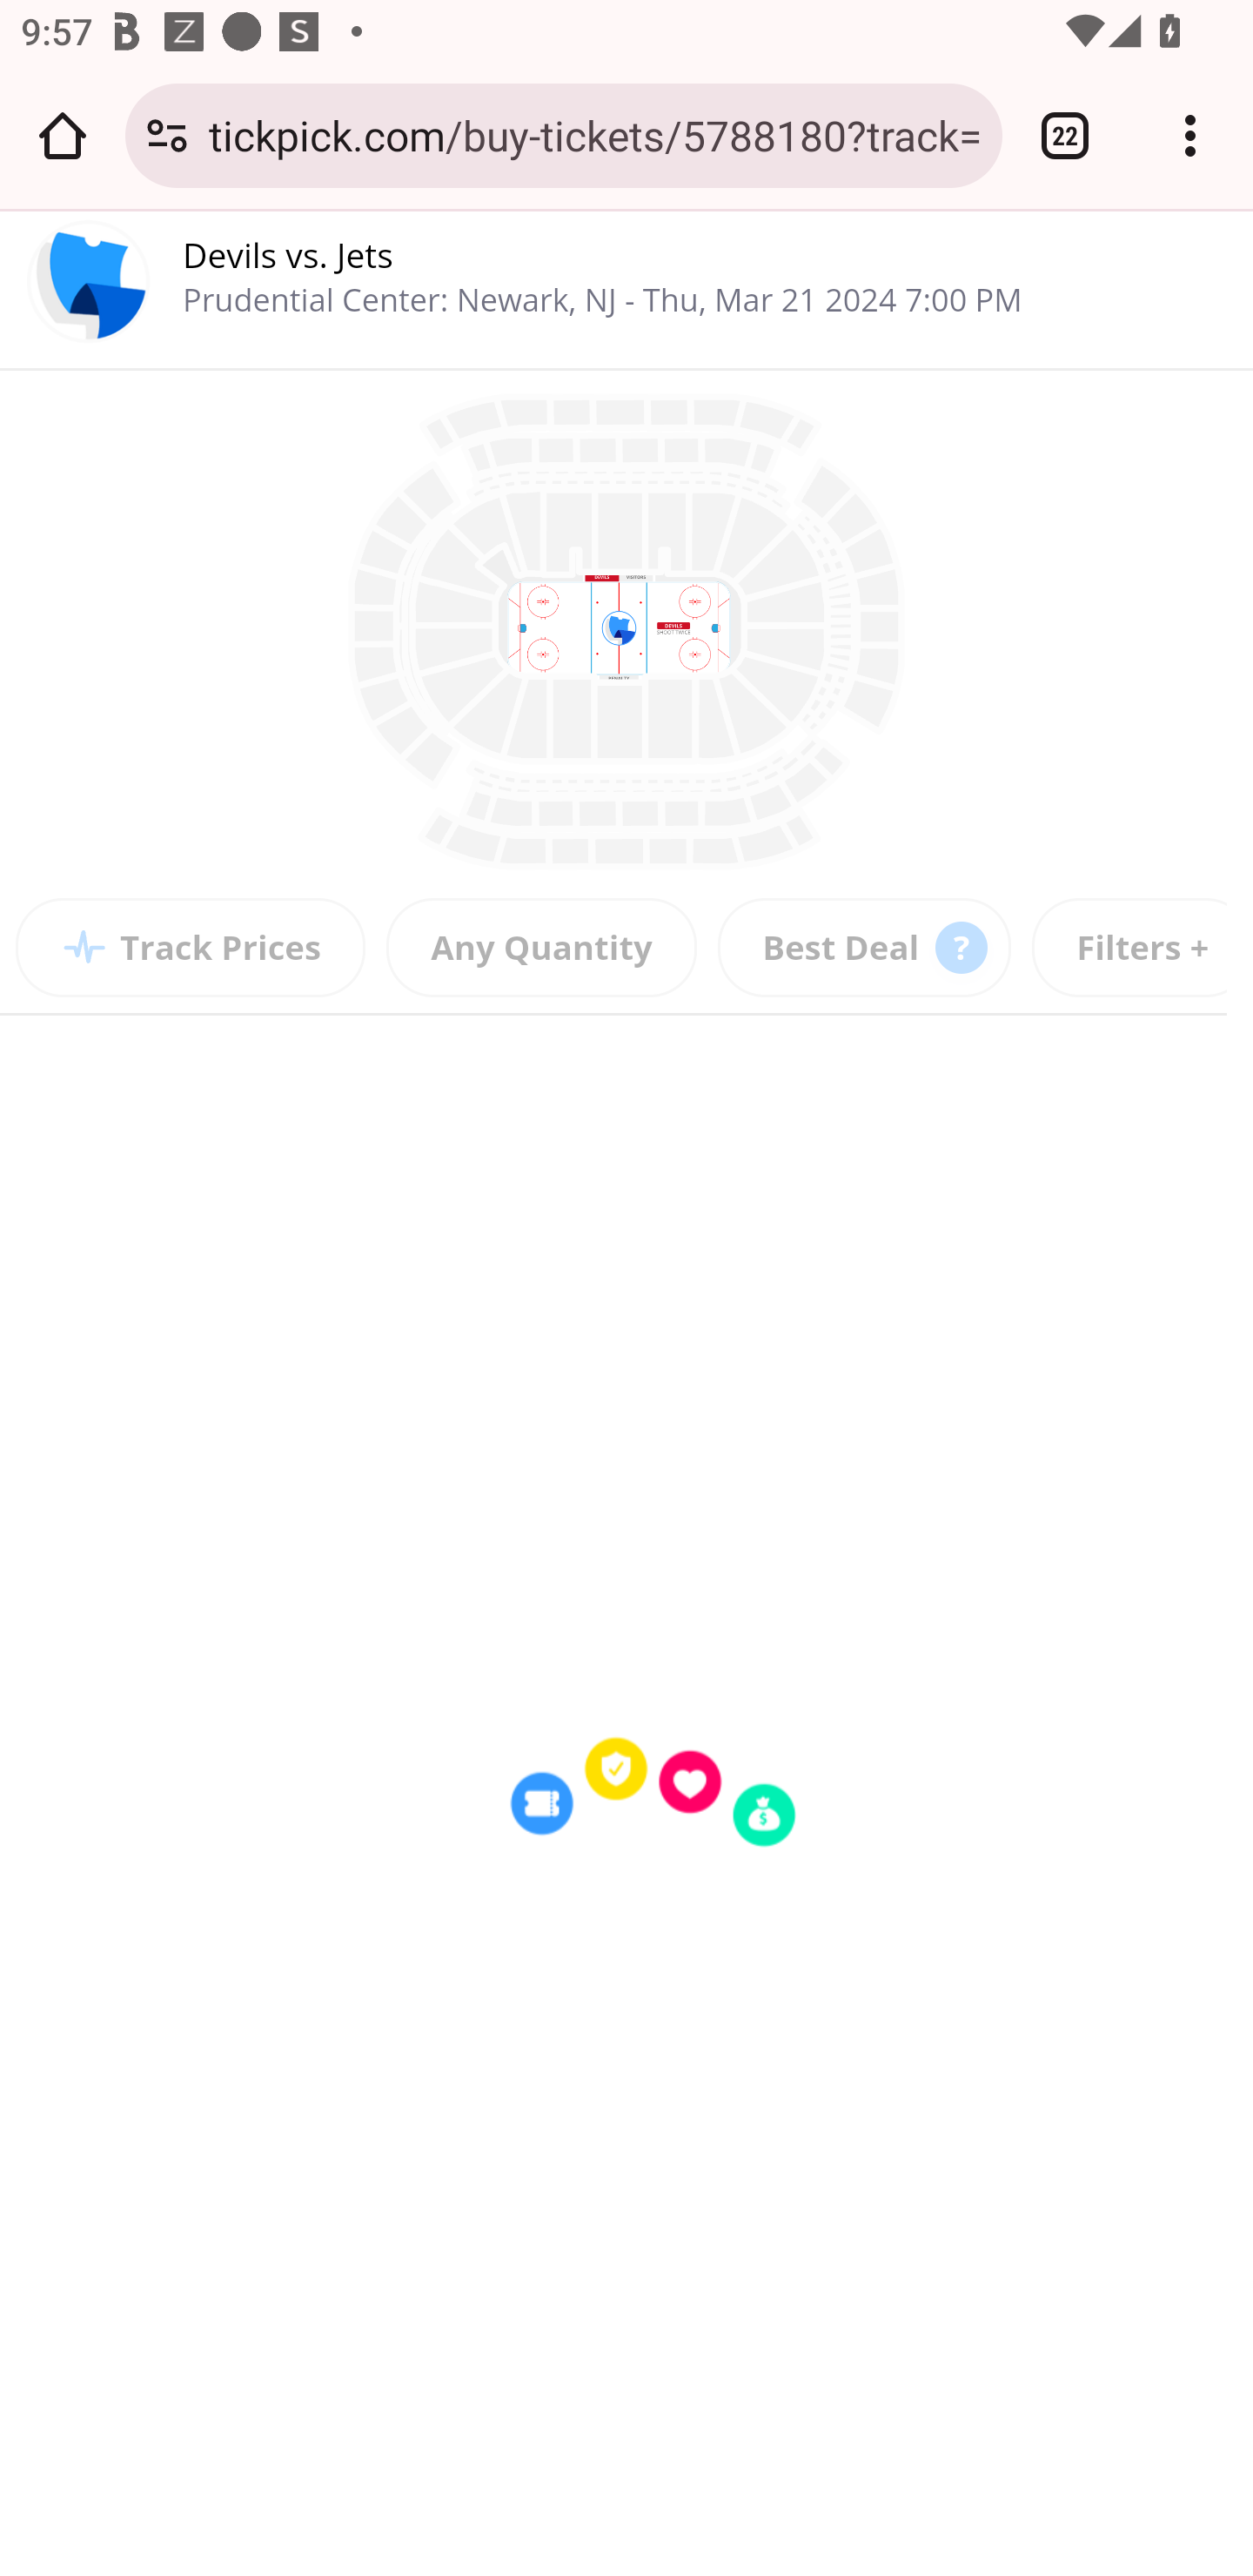 This screenshot has height=2576, width=1253. I want to click on Jets, so click(365, 254).